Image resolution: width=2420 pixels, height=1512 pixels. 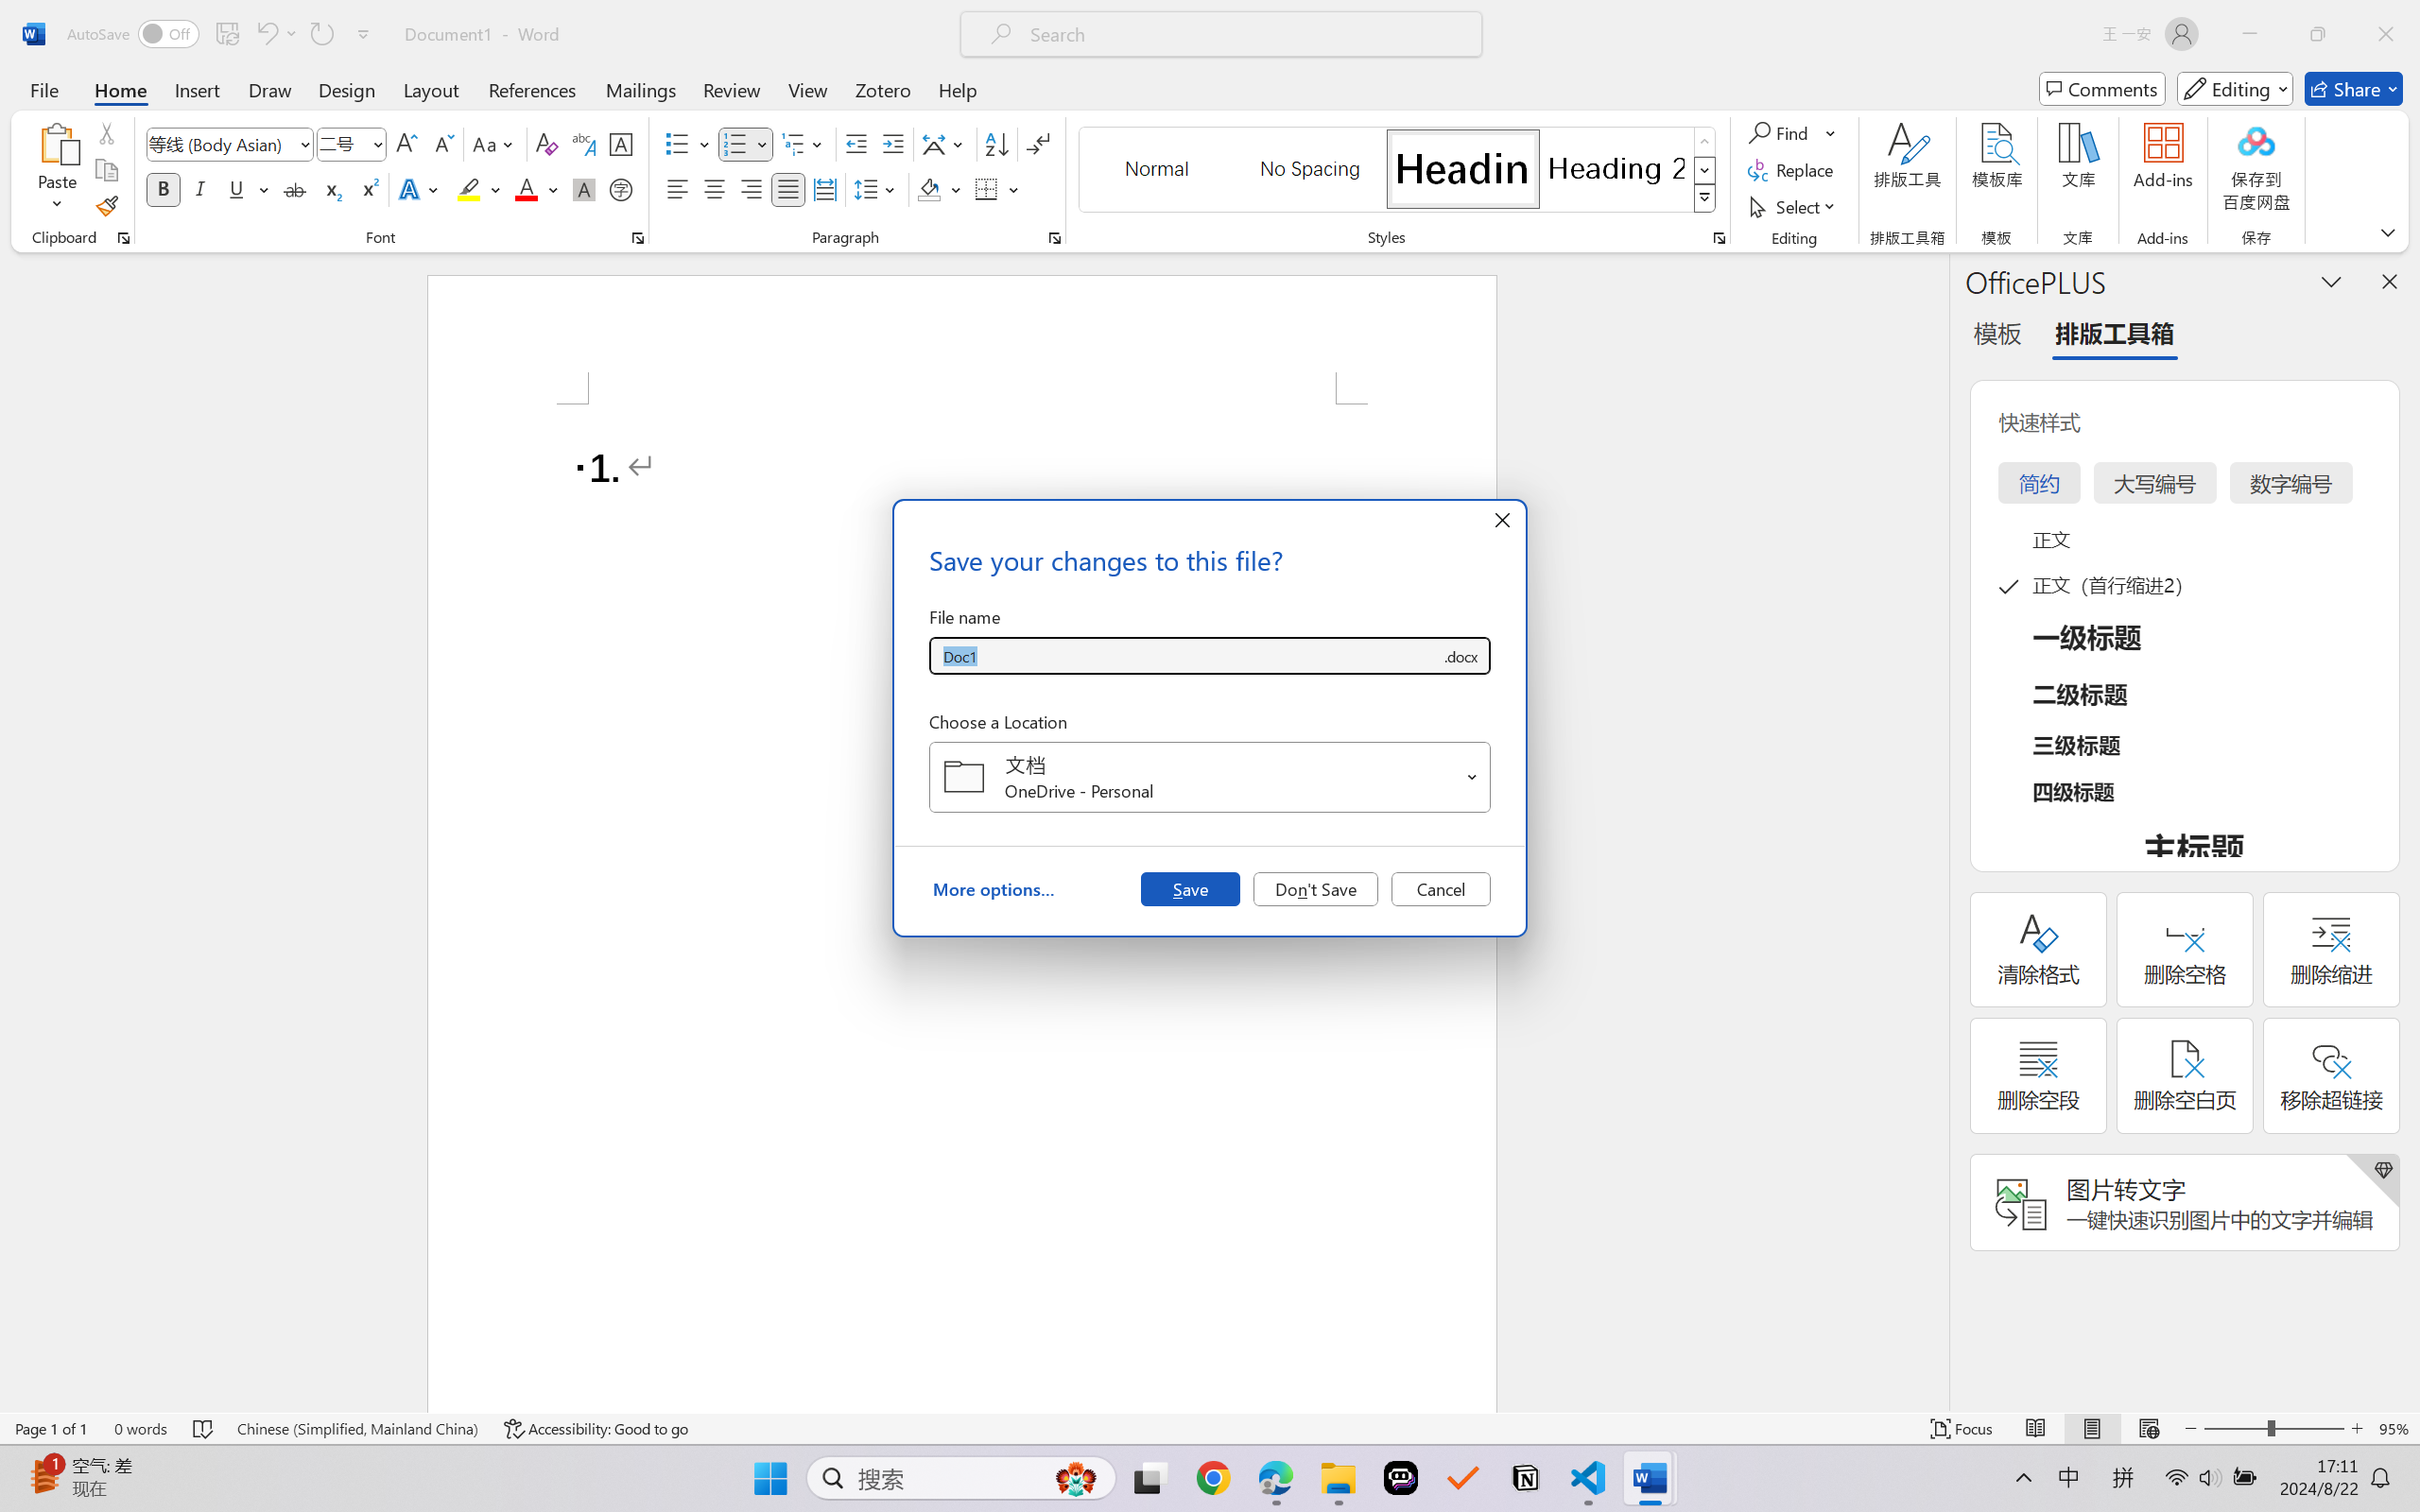 What do you see at coordinates (2394, 1429) in the screenshot?
I see `Zoom 95%` at bounding box center [2394, 1429].